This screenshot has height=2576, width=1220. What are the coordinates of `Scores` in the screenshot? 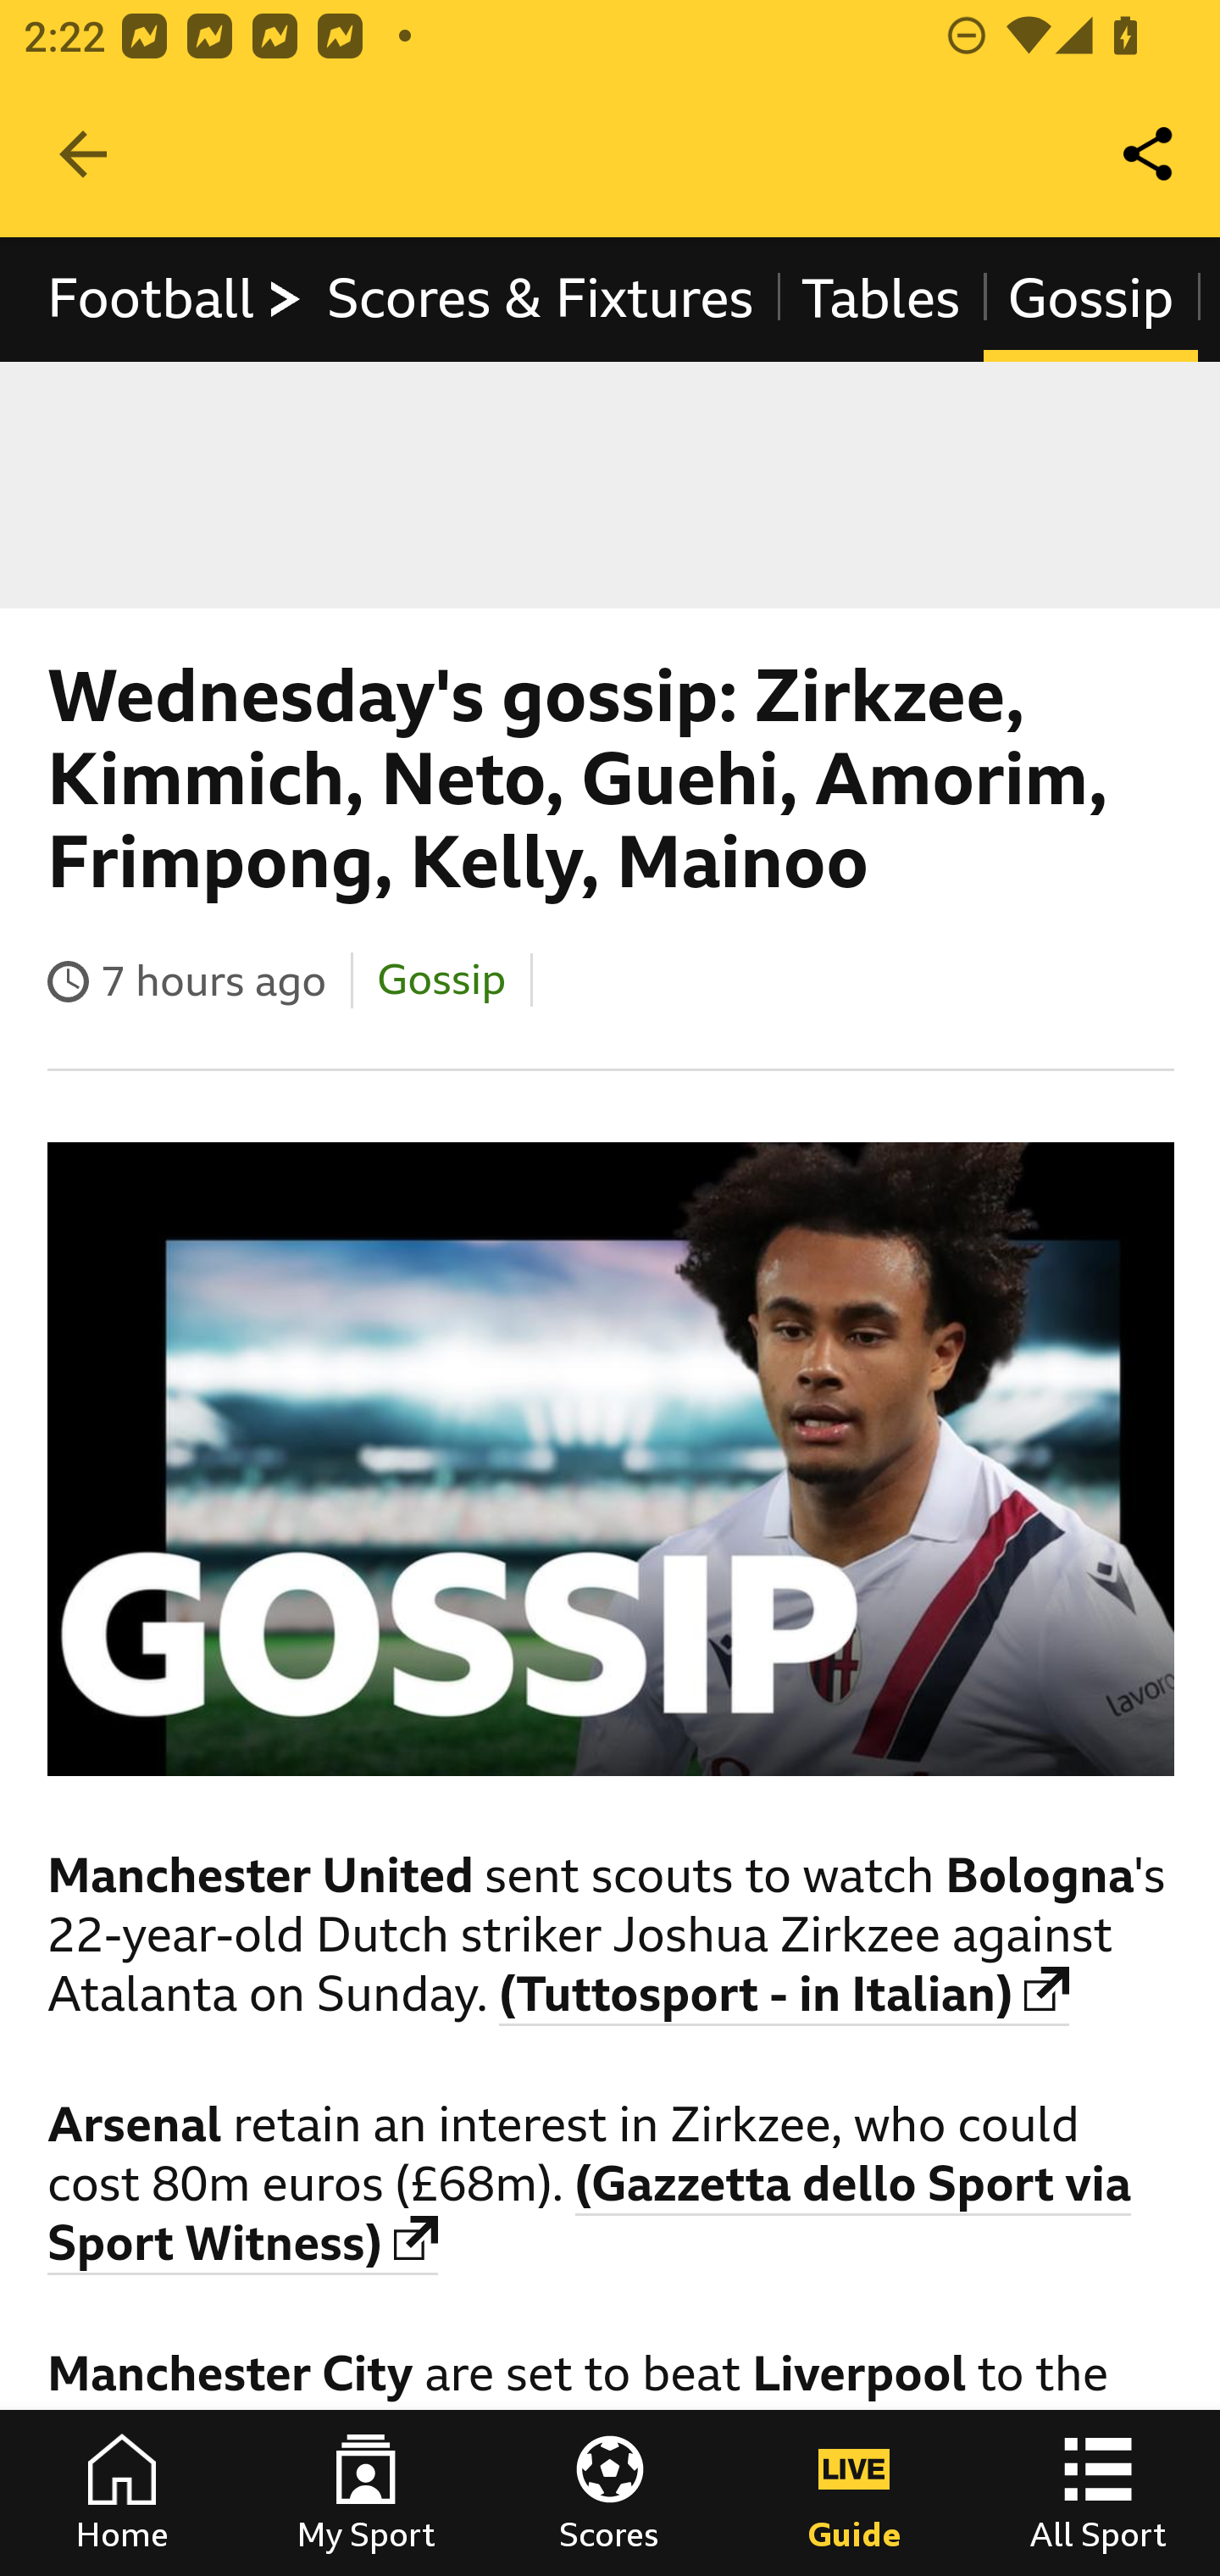 It's located at (610, 2493).